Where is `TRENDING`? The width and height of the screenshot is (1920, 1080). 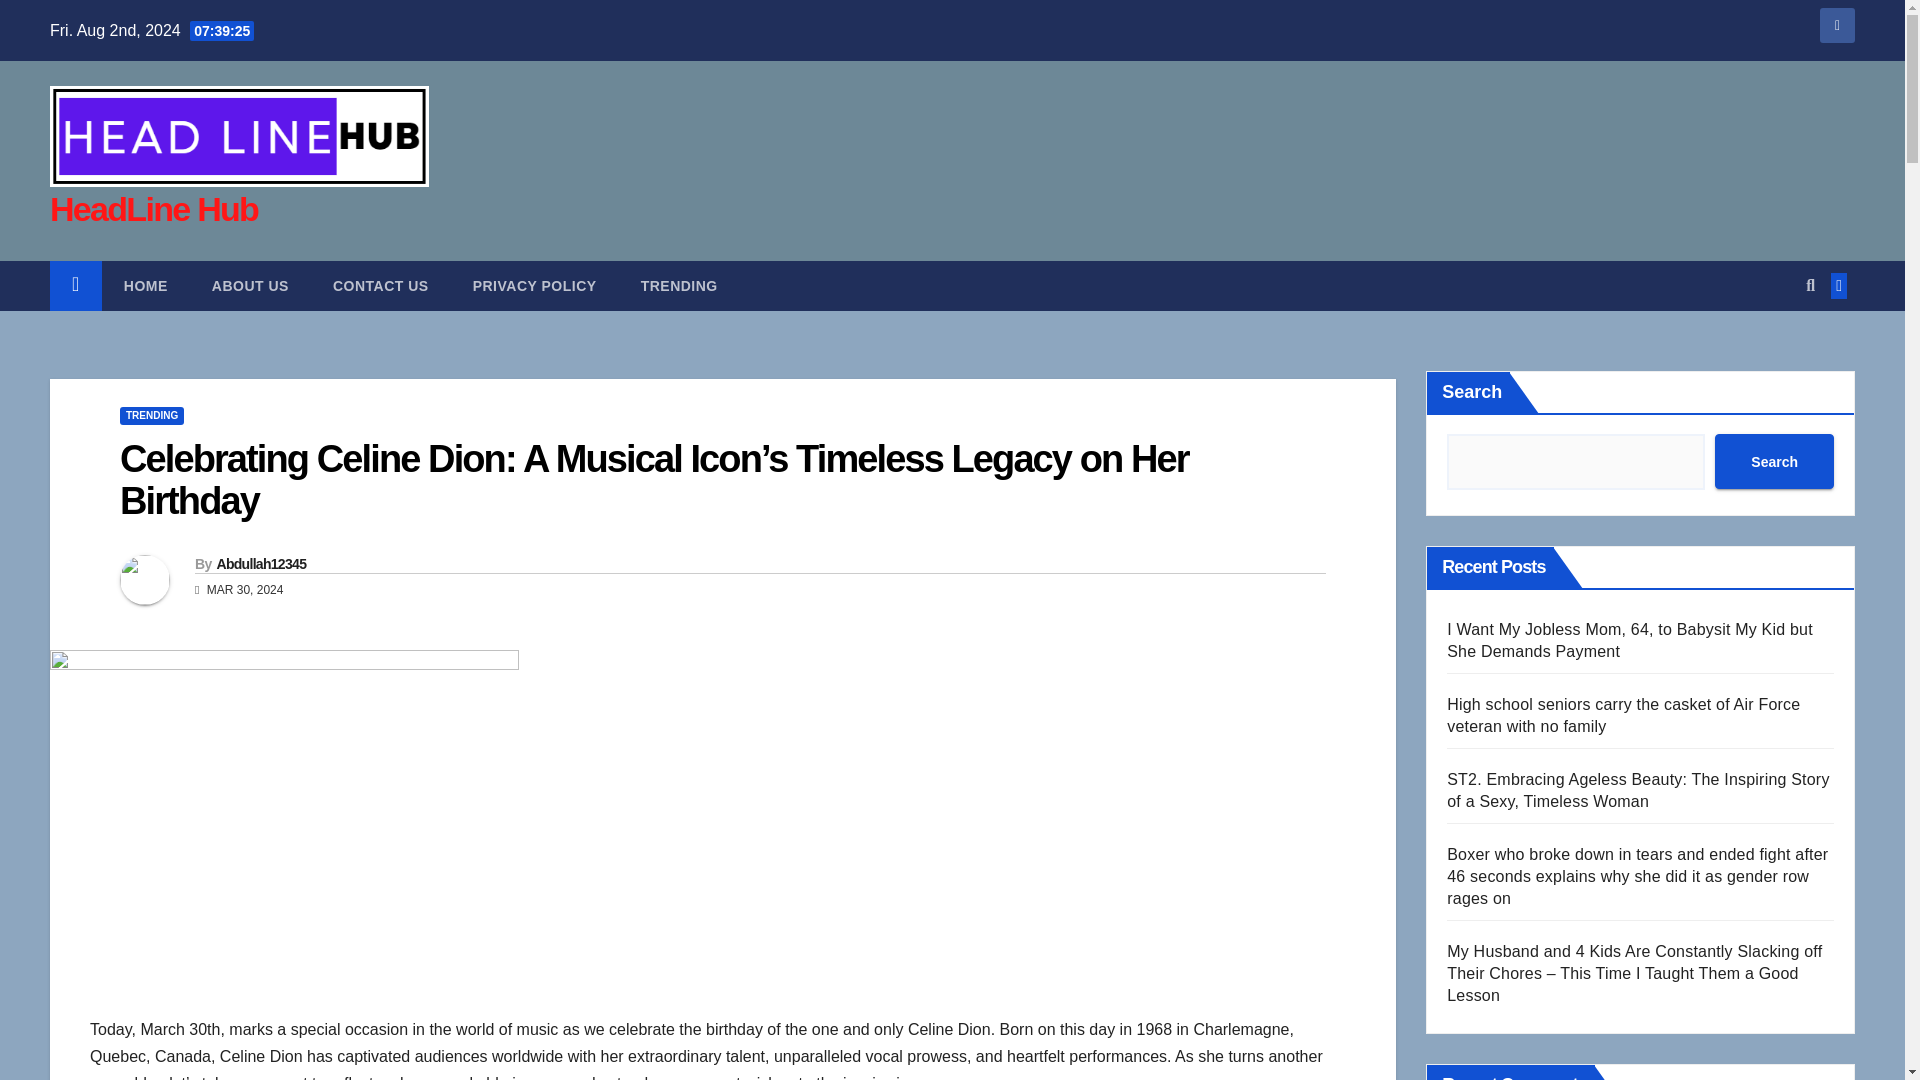 TRENDING is located at coordinates (678, 286).